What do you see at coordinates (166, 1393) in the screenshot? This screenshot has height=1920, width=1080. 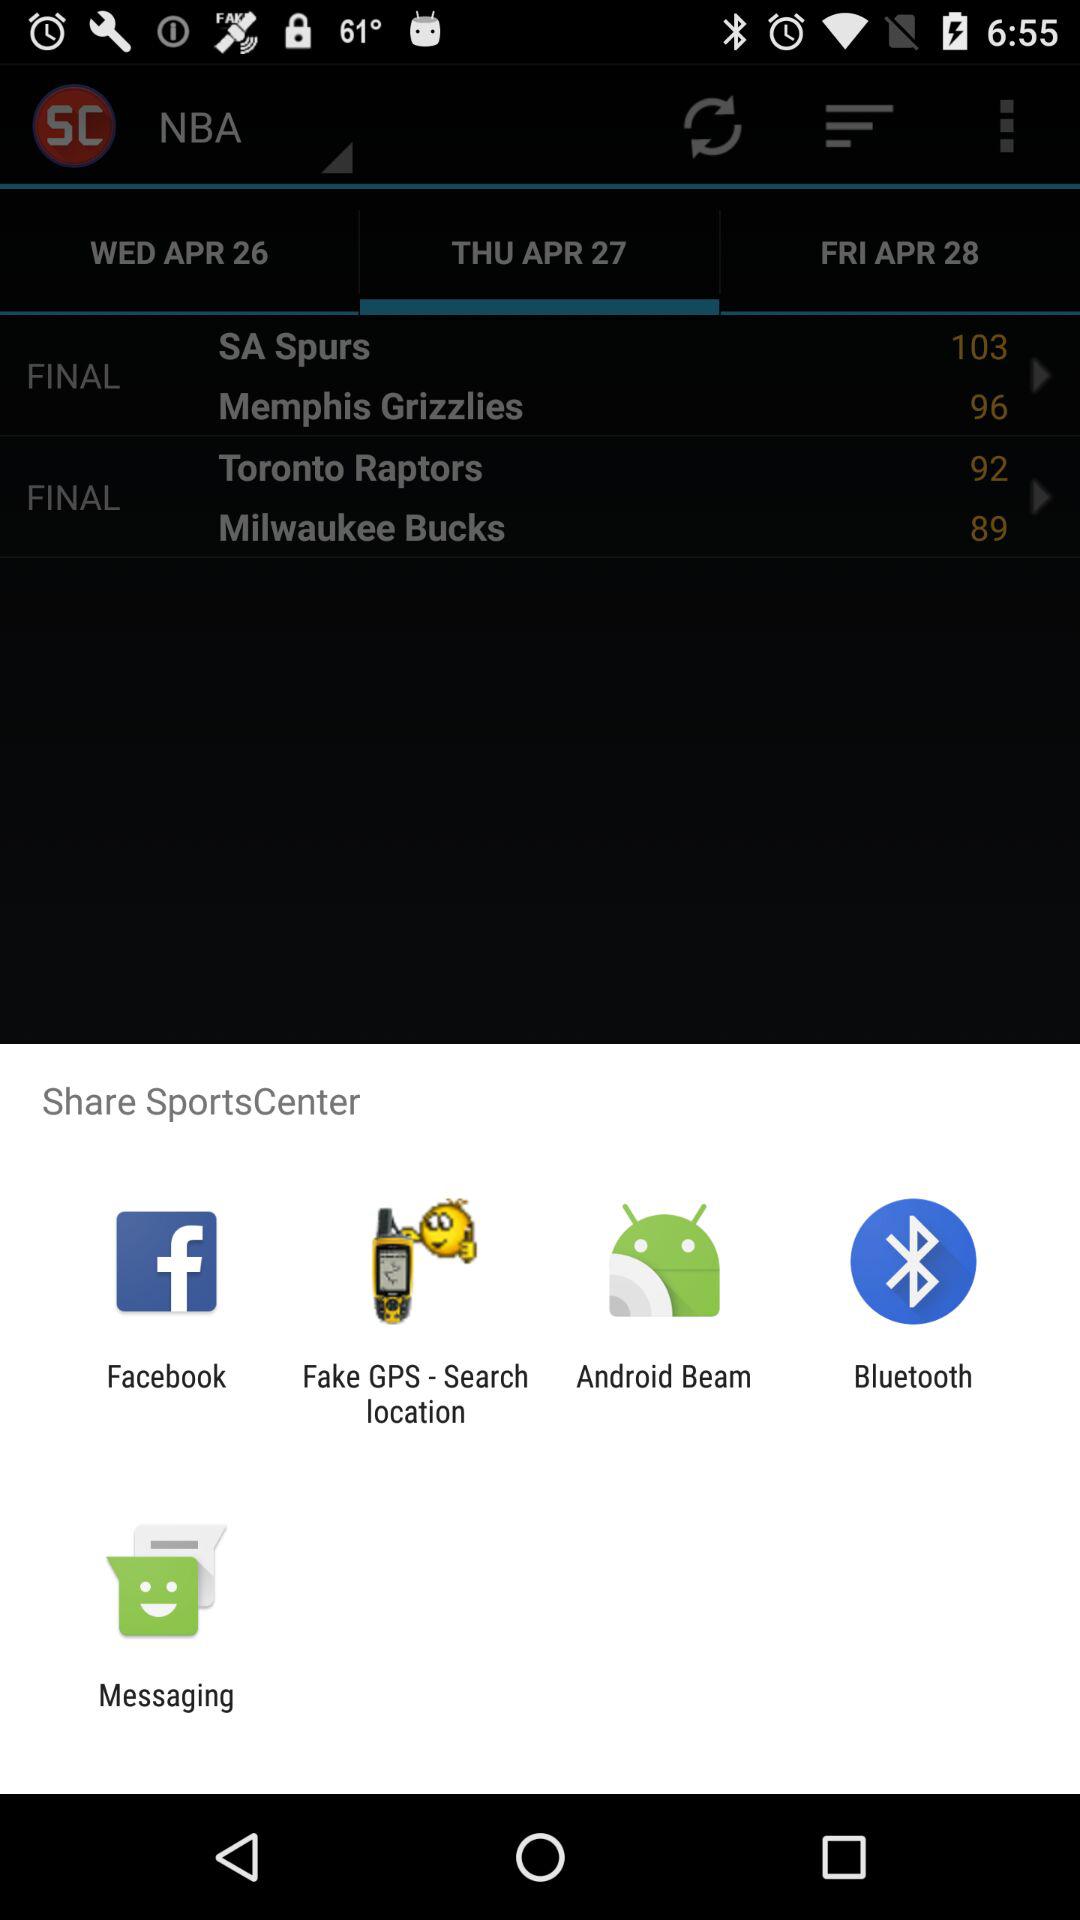 I see `tap icon to the left of the fake gps search app` at bounding box center [166, 1393].